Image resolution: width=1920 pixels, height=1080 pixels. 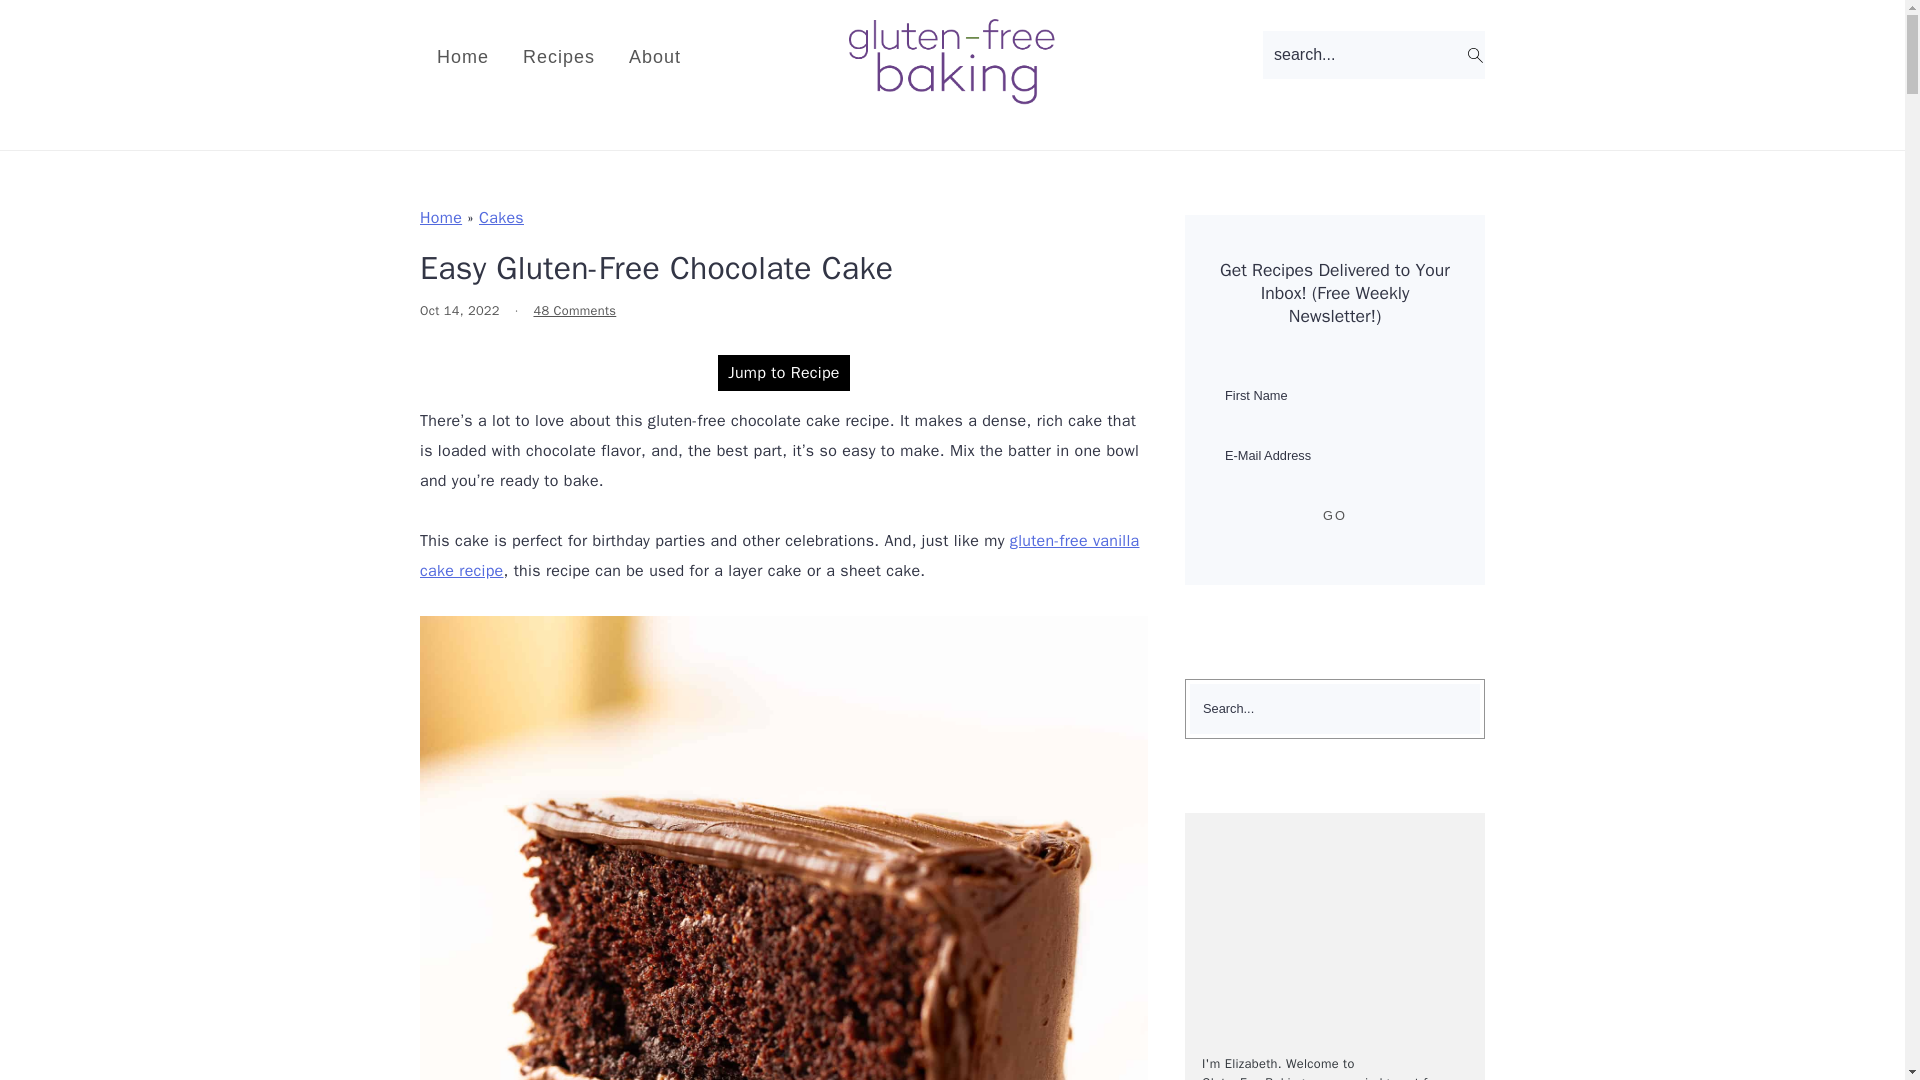 What do you see at coordinates (952, 60) in the screenshot?
I see `Gluten-Free Baking` at bounding box center [952, 60].